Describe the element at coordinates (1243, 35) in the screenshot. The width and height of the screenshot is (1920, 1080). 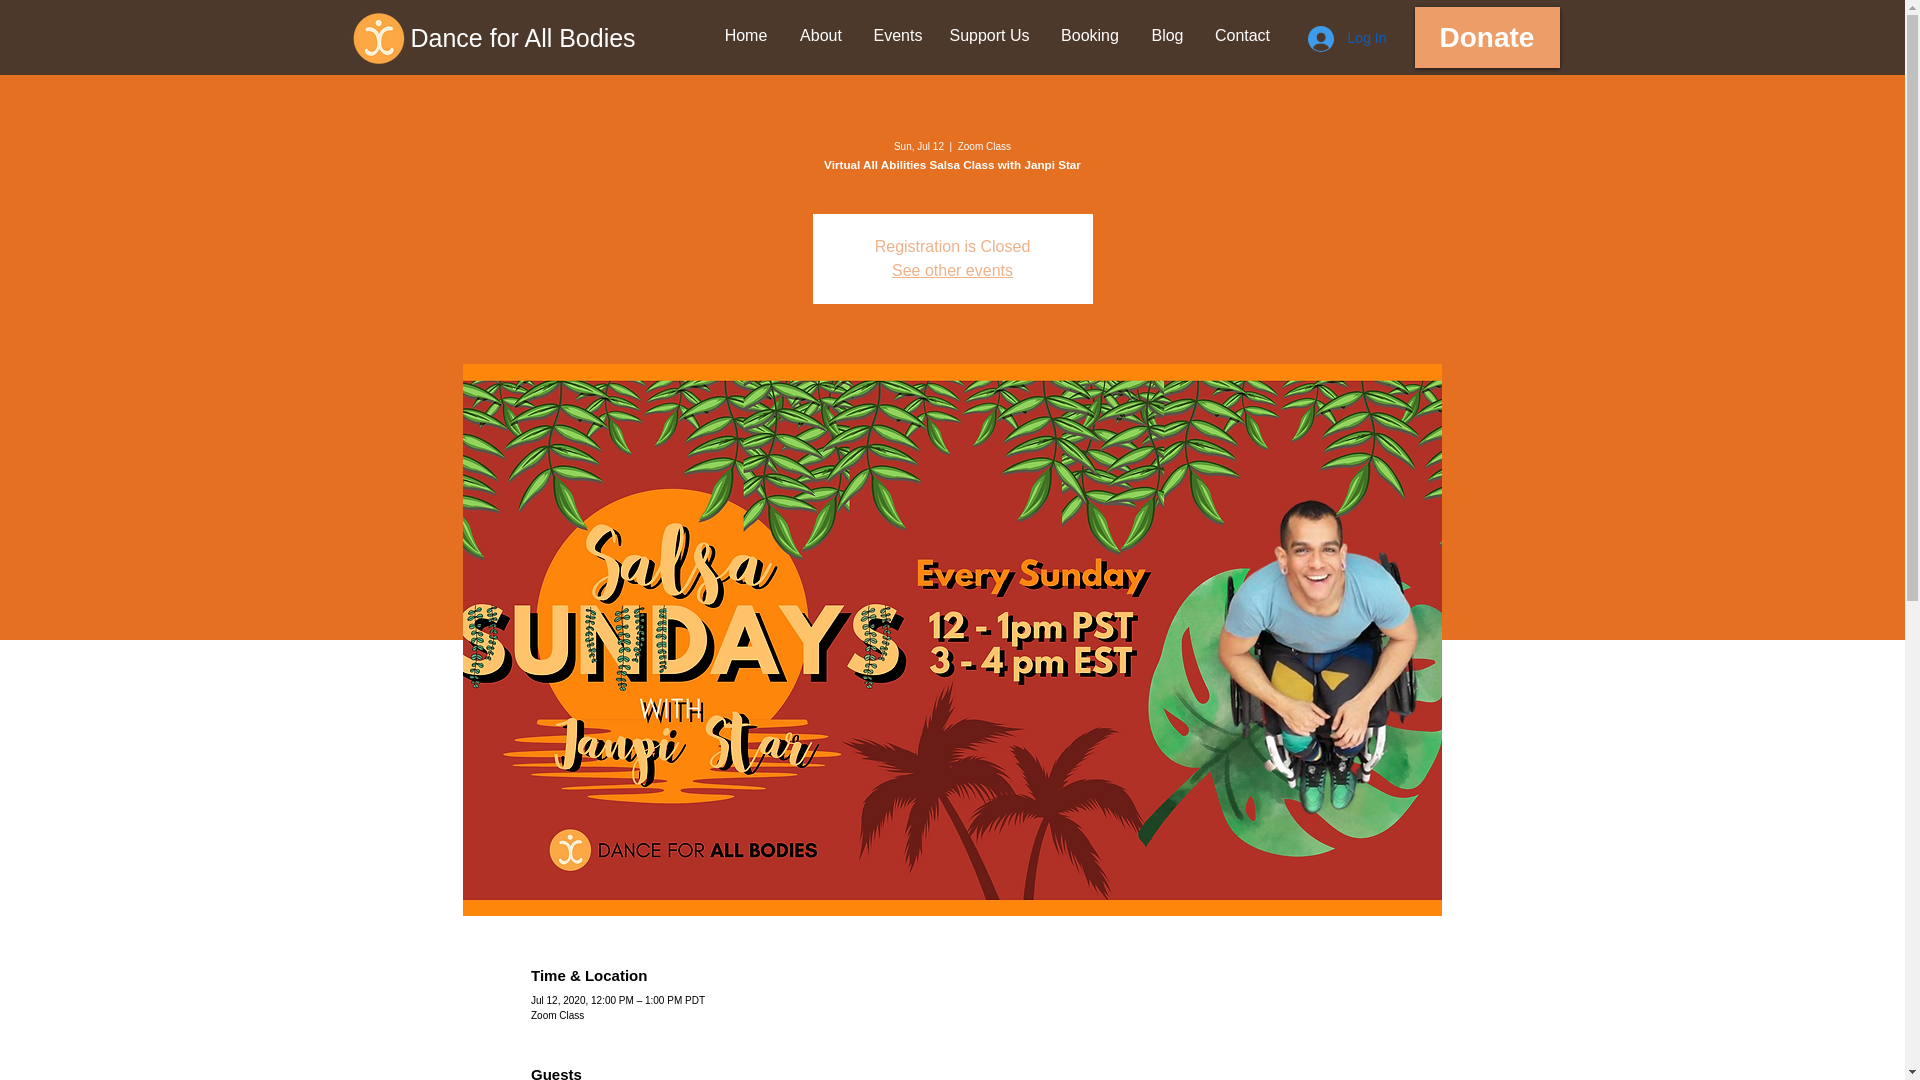
I see `Contact` at that location.